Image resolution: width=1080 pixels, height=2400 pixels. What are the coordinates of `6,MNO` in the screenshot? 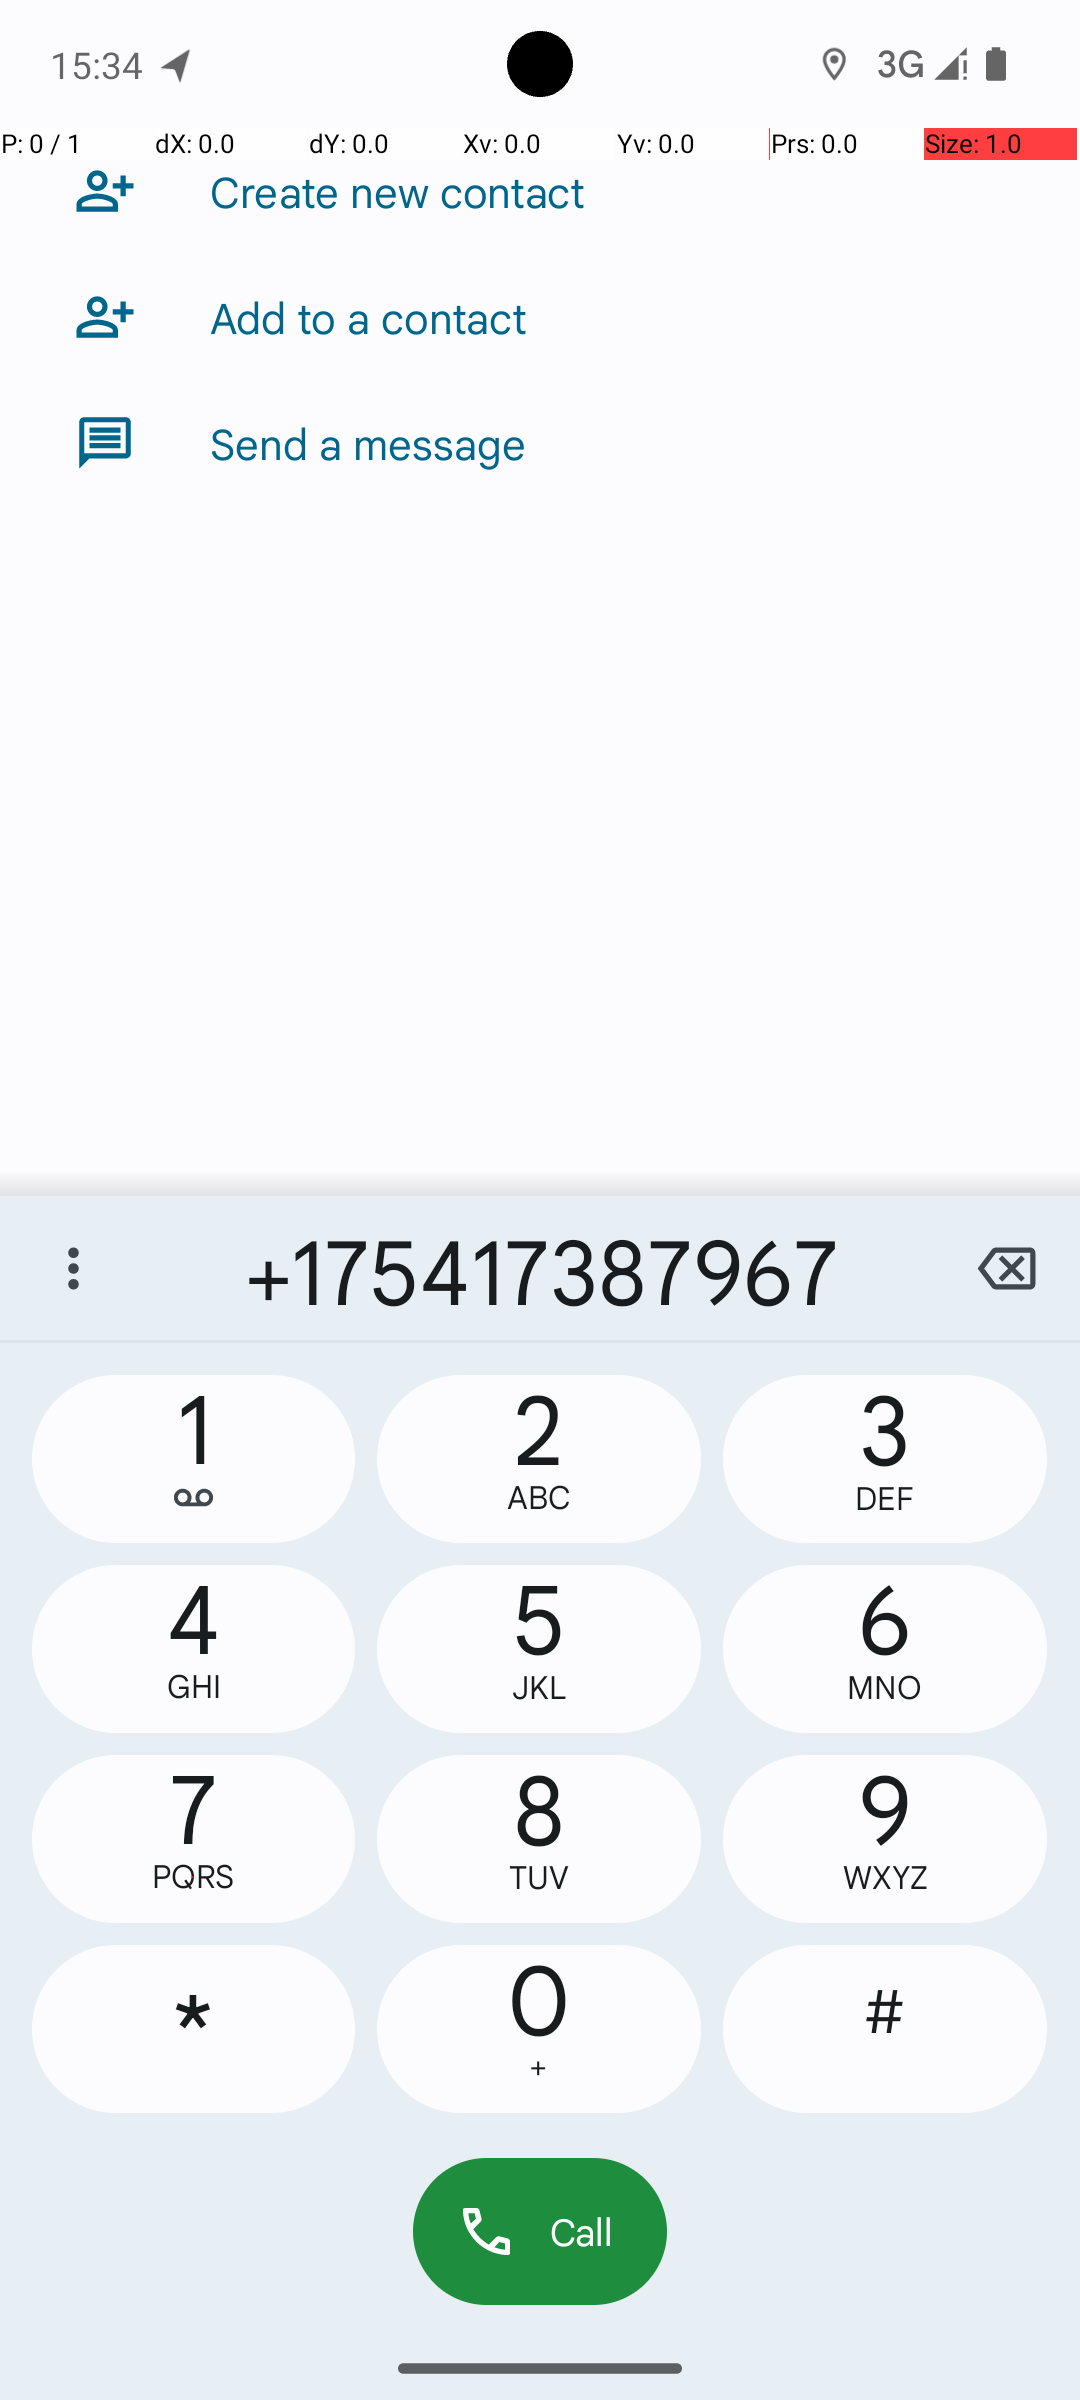 It's located at (885, 1649).